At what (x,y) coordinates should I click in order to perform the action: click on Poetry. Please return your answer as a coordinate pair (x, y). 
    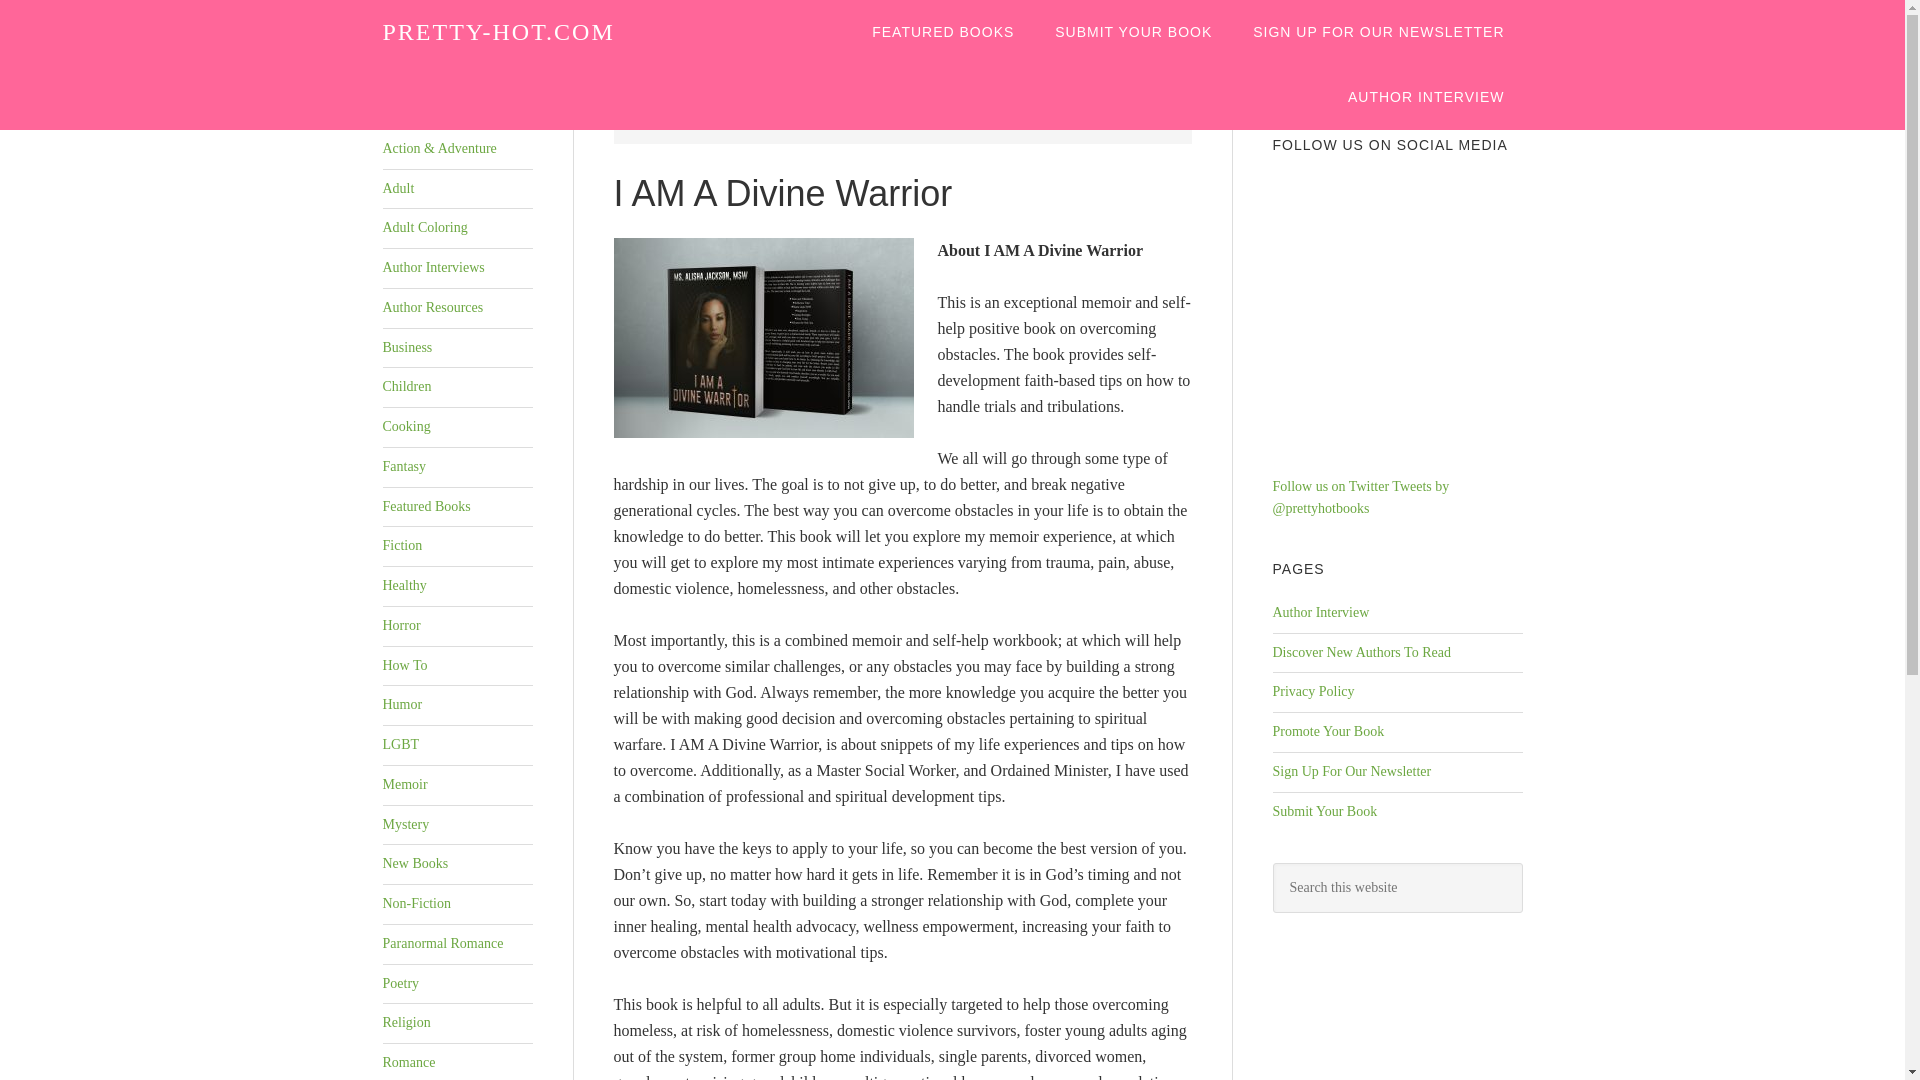
    Looking at the image, I should click on (400, 984).